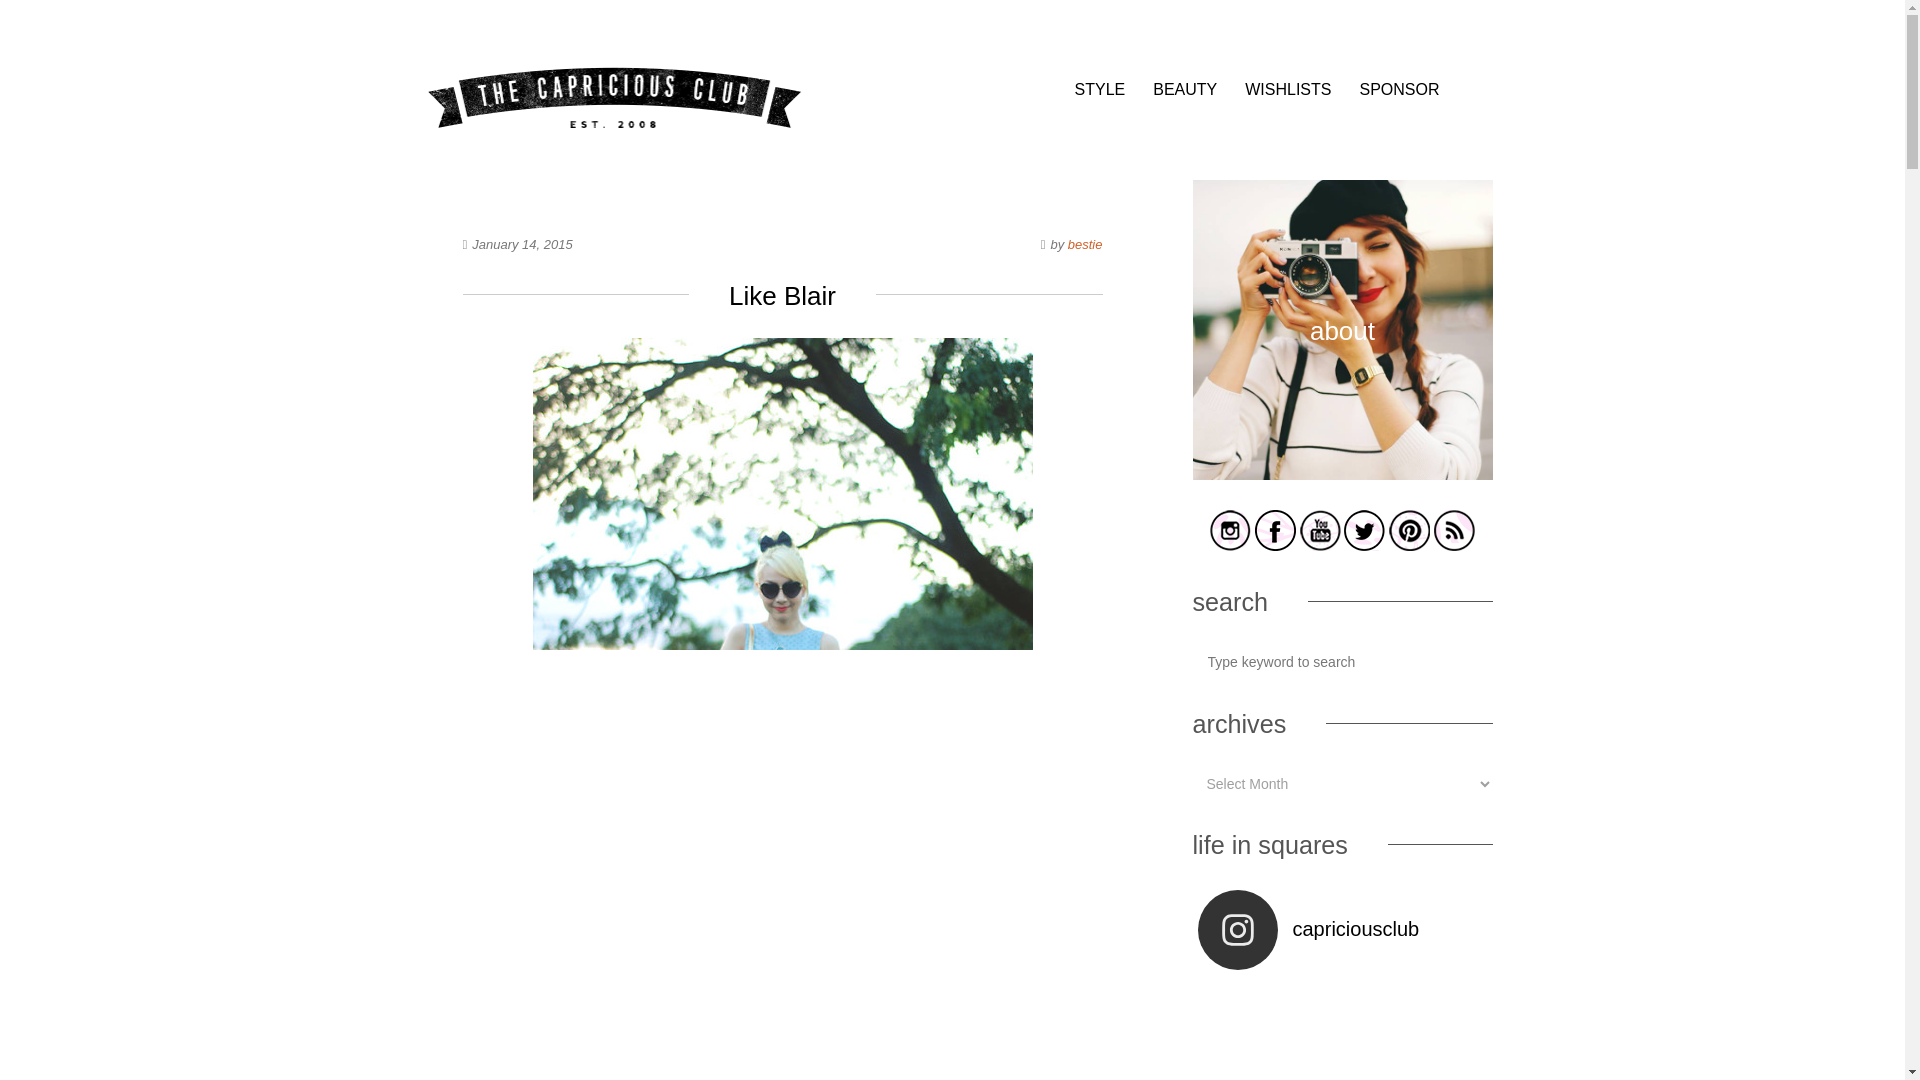 Image resolution: width=1920 pixels, height=1080 pixels. I want to click on STYLE, so click(1100, 90).